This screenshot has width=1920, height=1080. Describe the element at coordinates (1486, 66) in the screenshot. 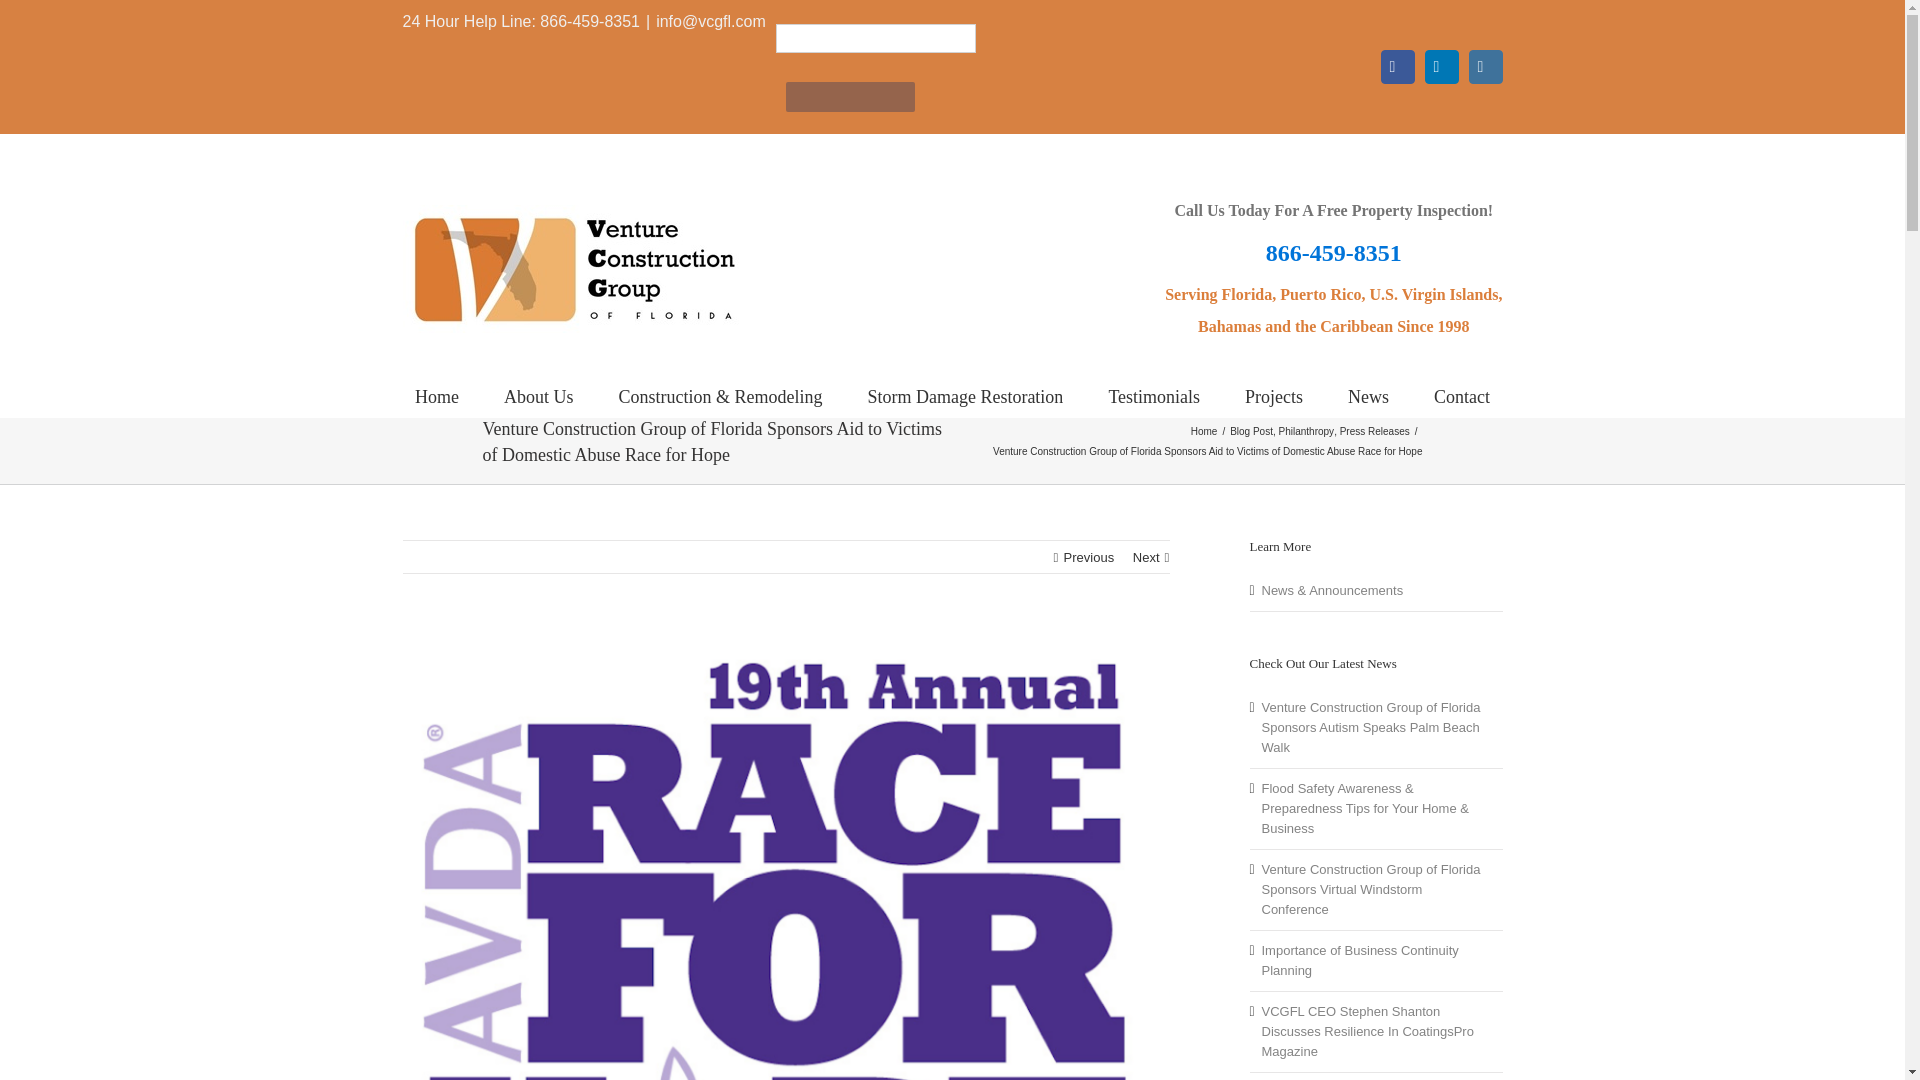

I see `Instagram` at that location.